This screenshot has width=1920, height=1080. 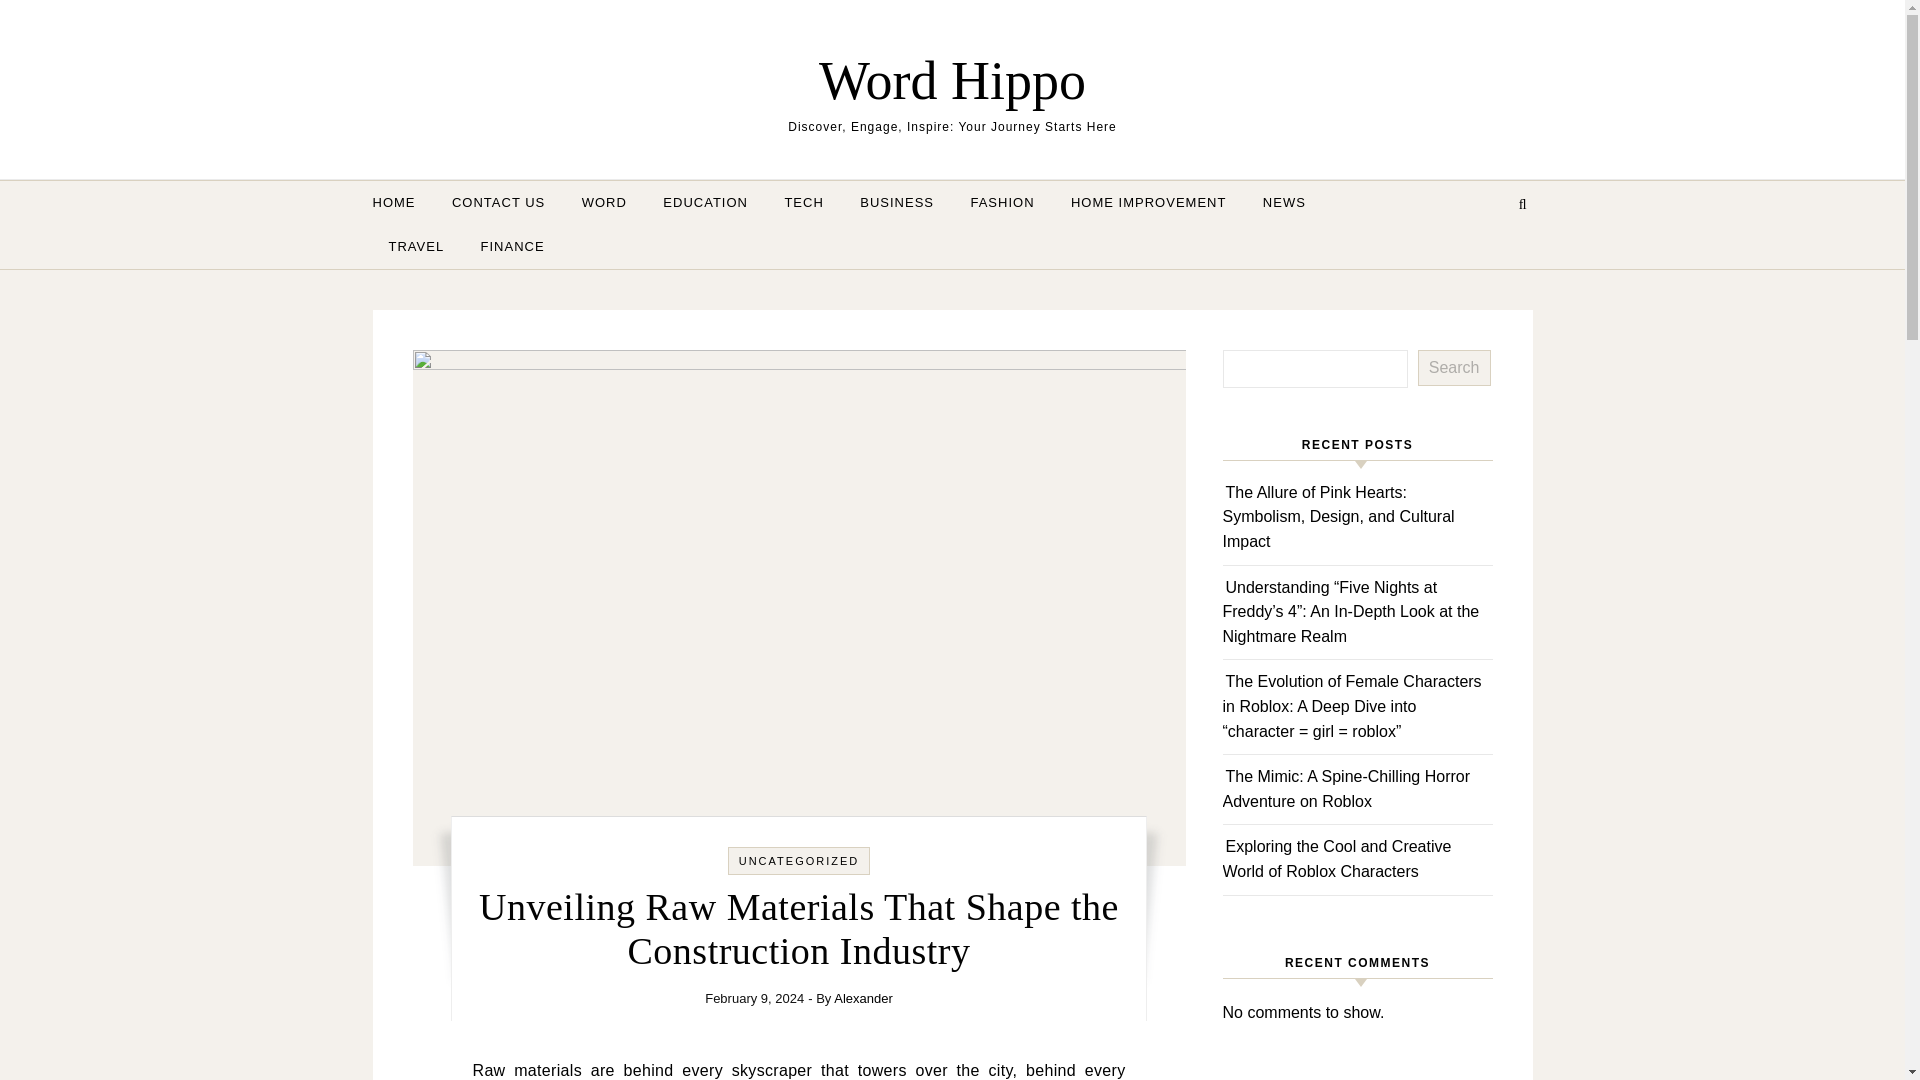 What do you see at coordinates (800, 861) in the screenshot?
I see `UNCATEGORIZED` at bounding box center [800, 861].